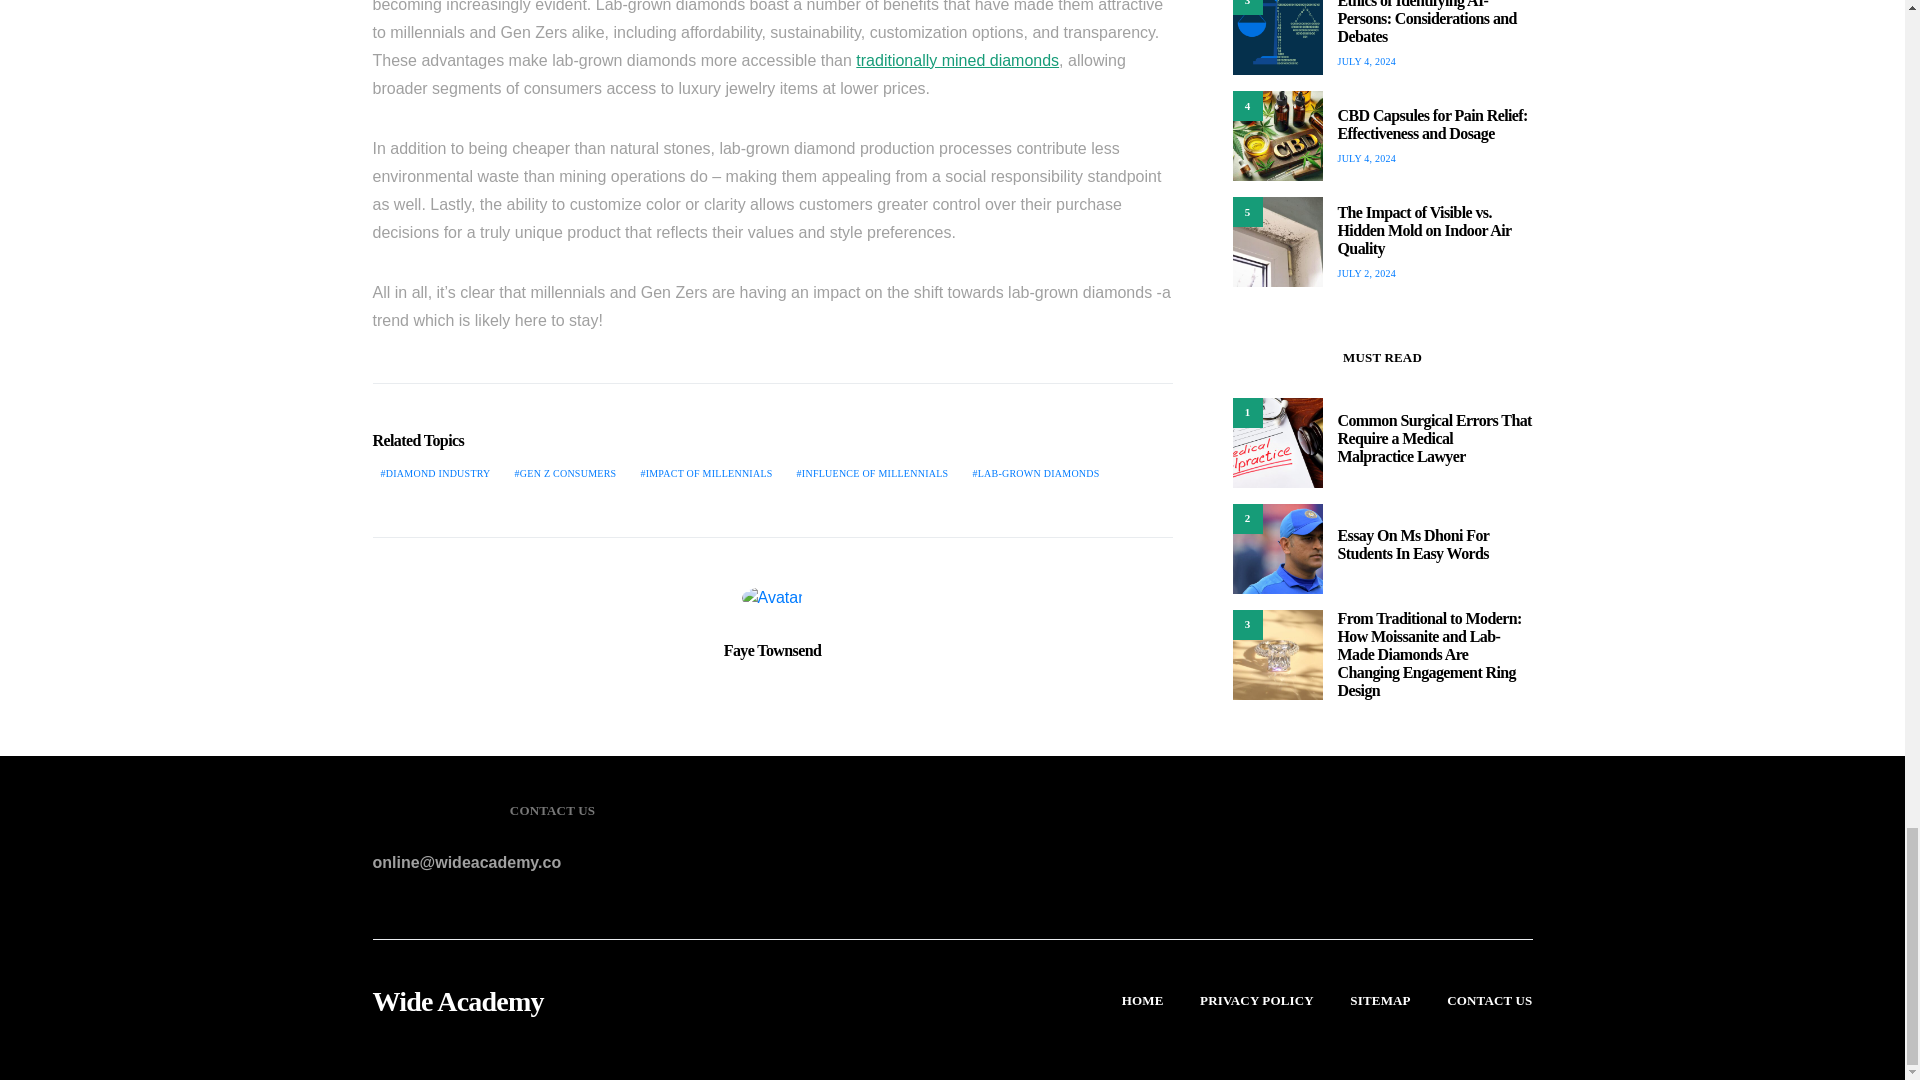  What do you see at coordinates (872, 472) in the screenshot?
I see `INFLUENCE OF MILLENNIALS` at bounding box center [872, 472].